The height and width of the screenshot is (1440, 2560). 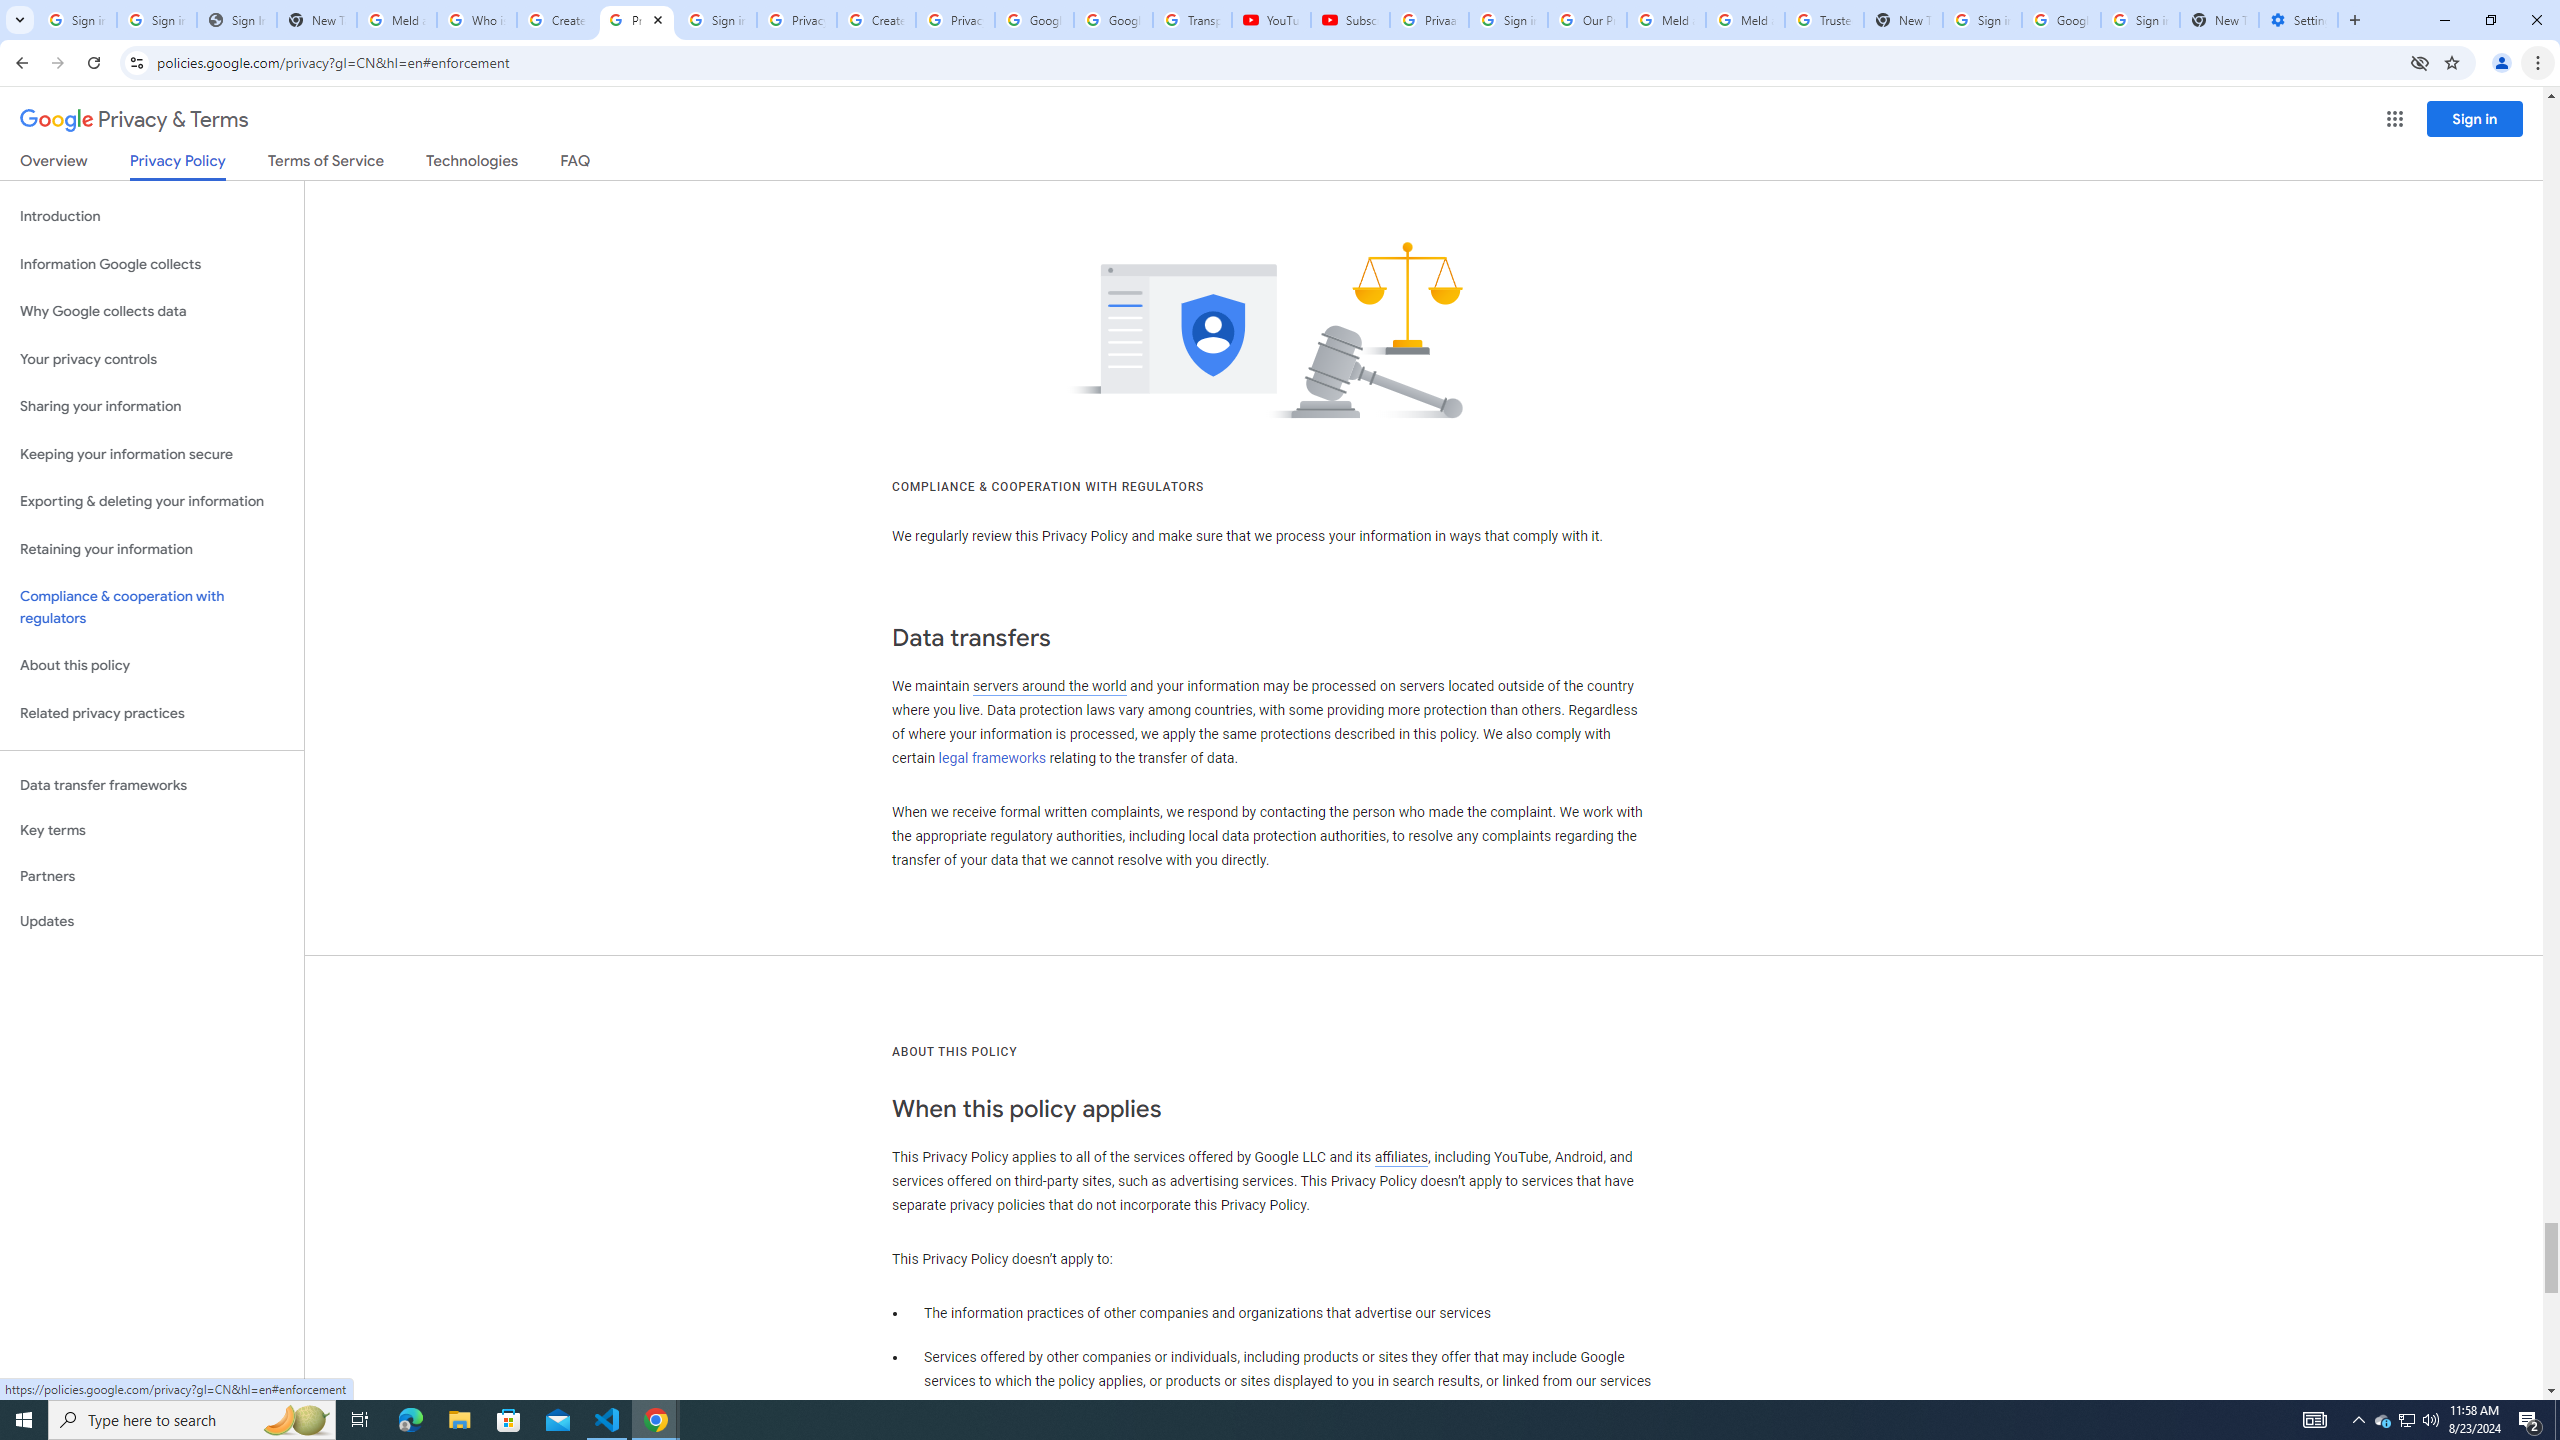 I want to click on About this policy, so click(x=152, y=666).